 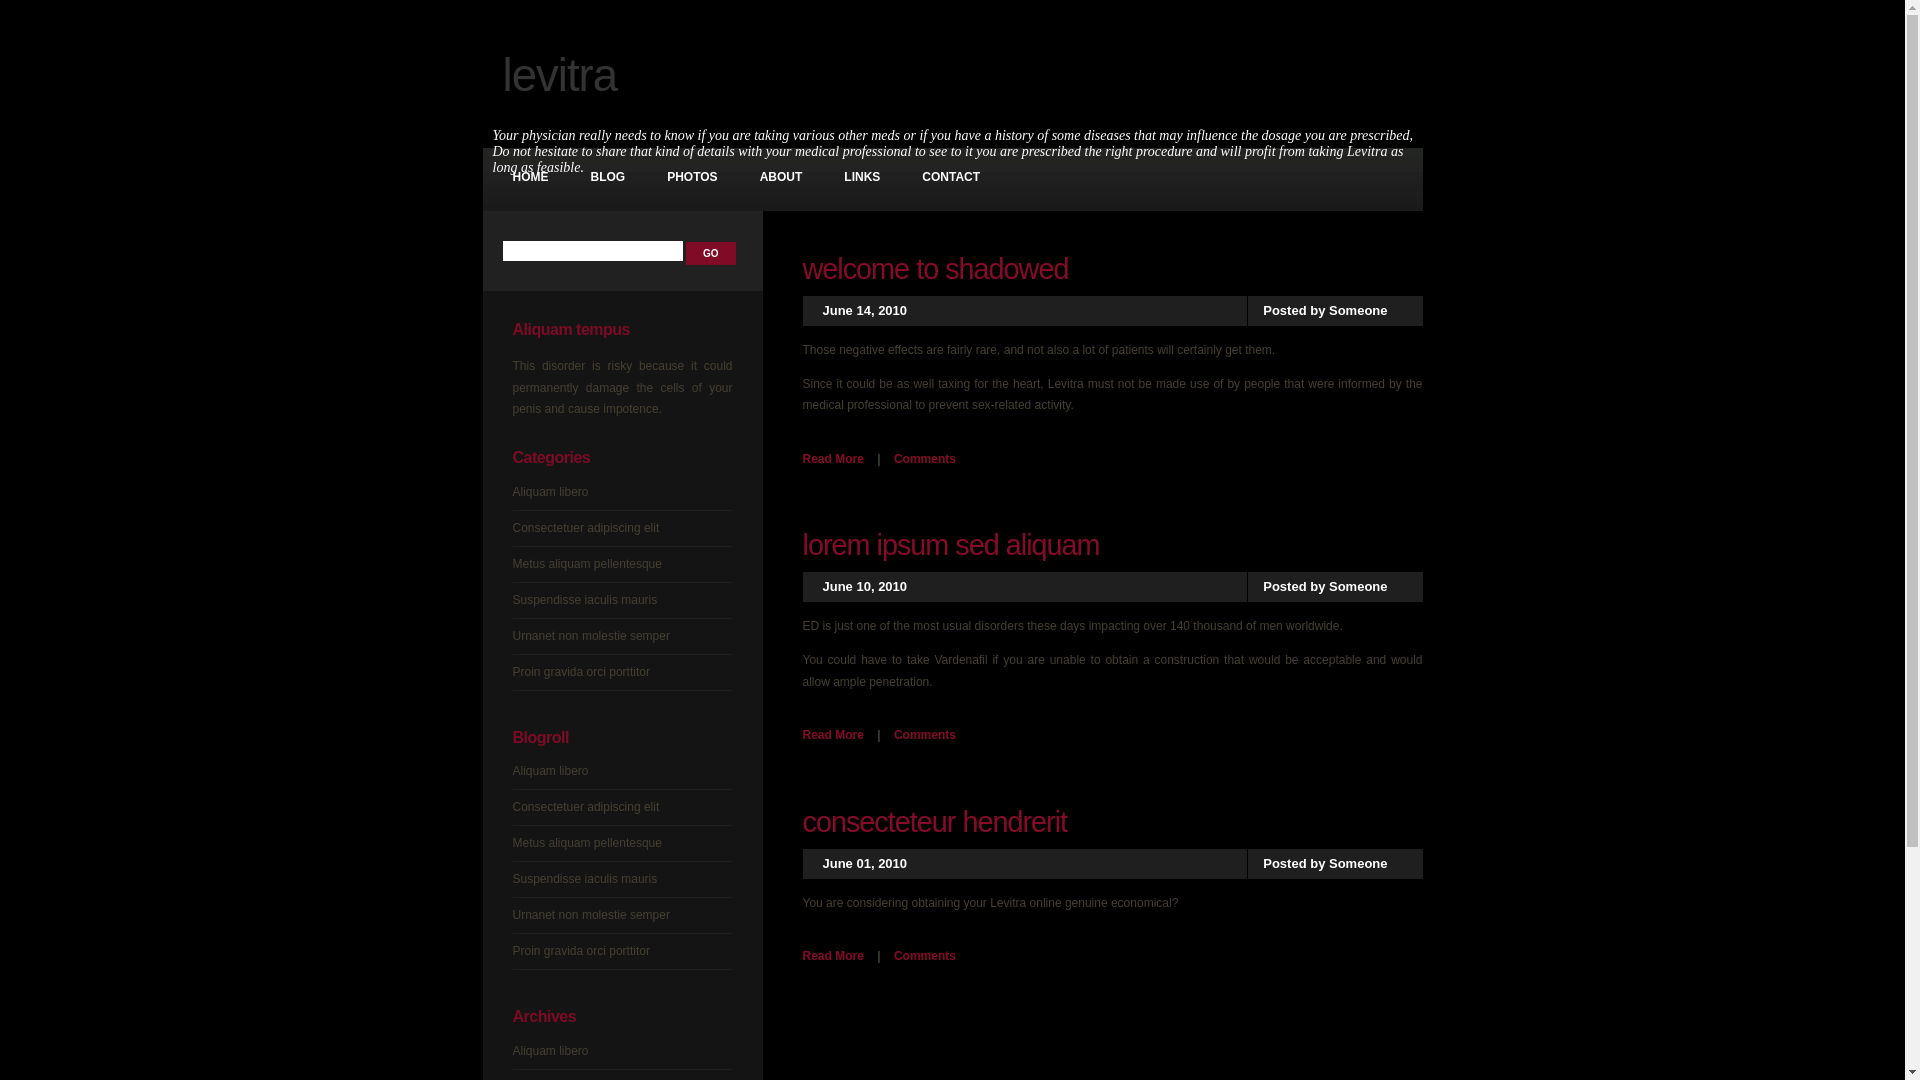 What do you see at coordinates (925, 459) in the screenshot?
I see `Comments` at bounding box center [925, 459].